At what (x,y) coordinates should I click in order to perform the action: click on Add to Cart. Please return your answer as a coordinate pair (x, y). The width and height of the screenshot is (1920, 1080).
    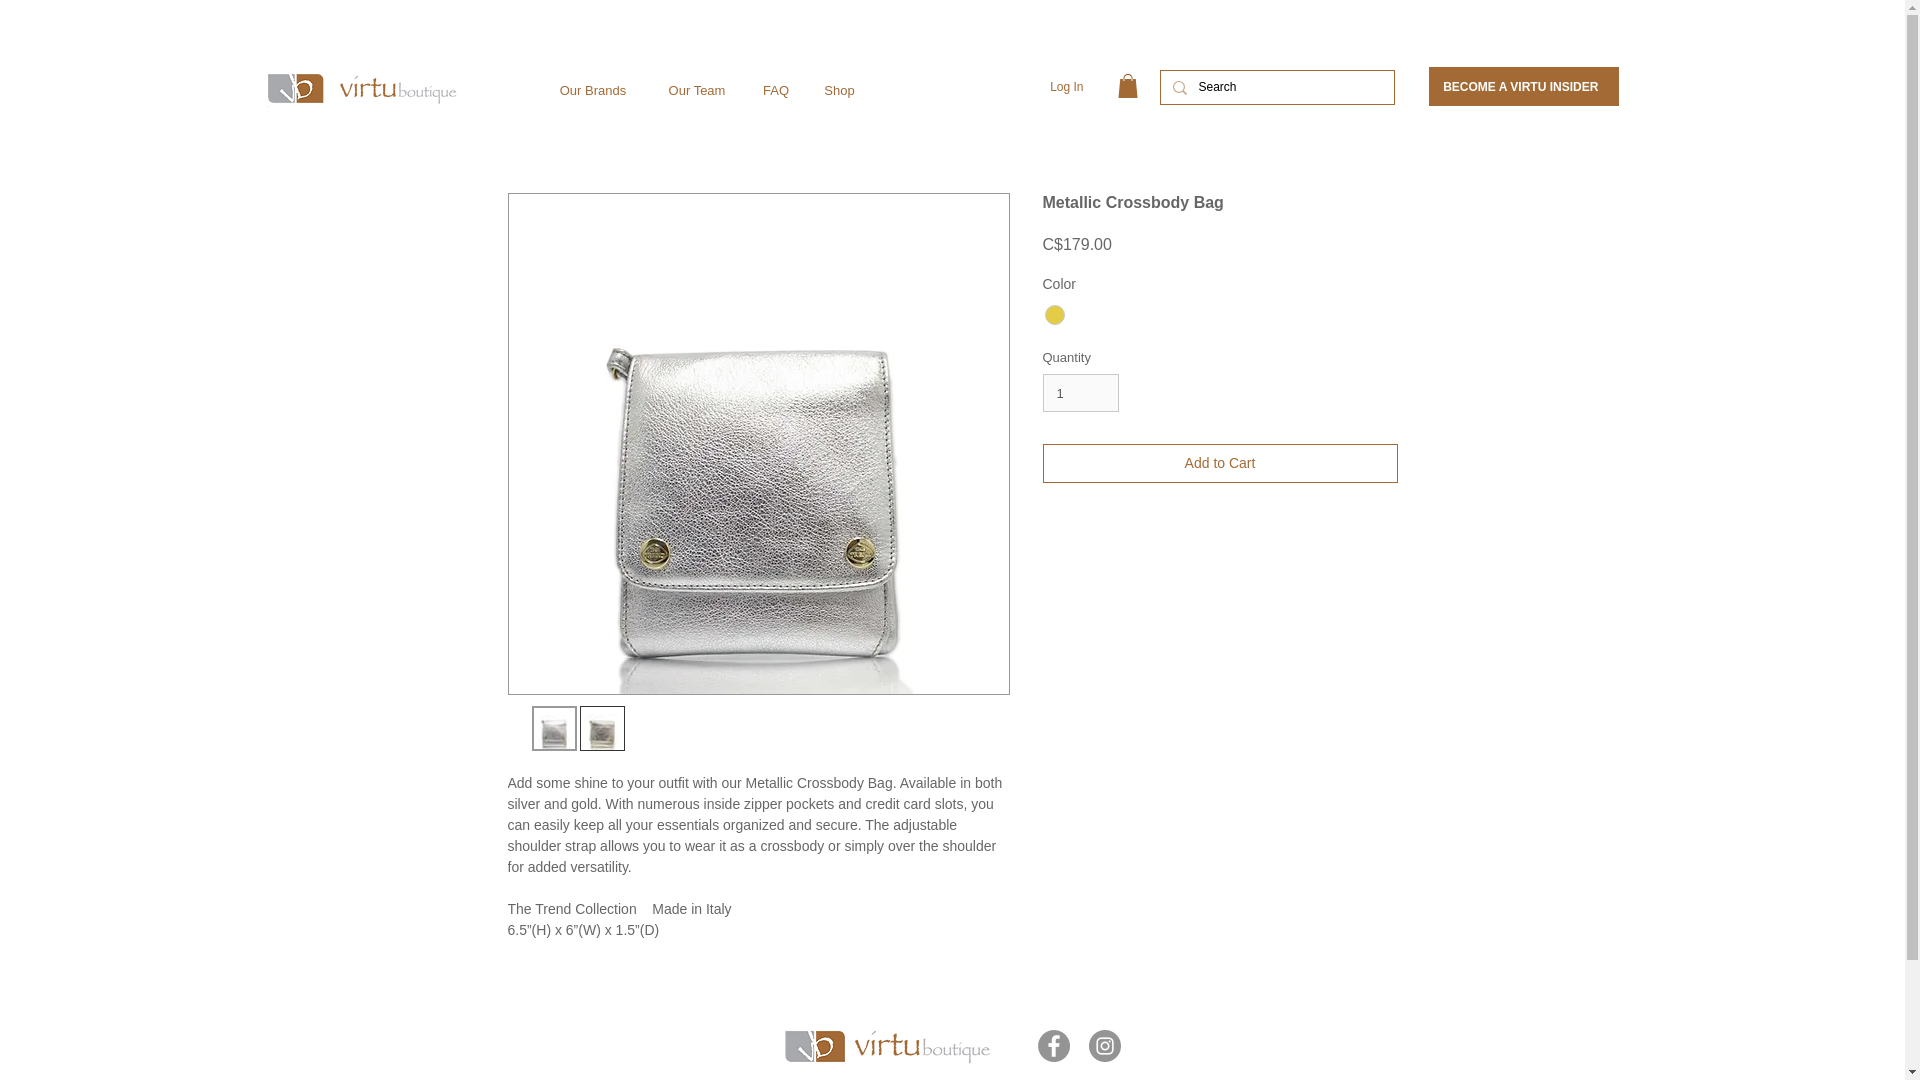
    Looking at the image, I should click on (1220, 462).